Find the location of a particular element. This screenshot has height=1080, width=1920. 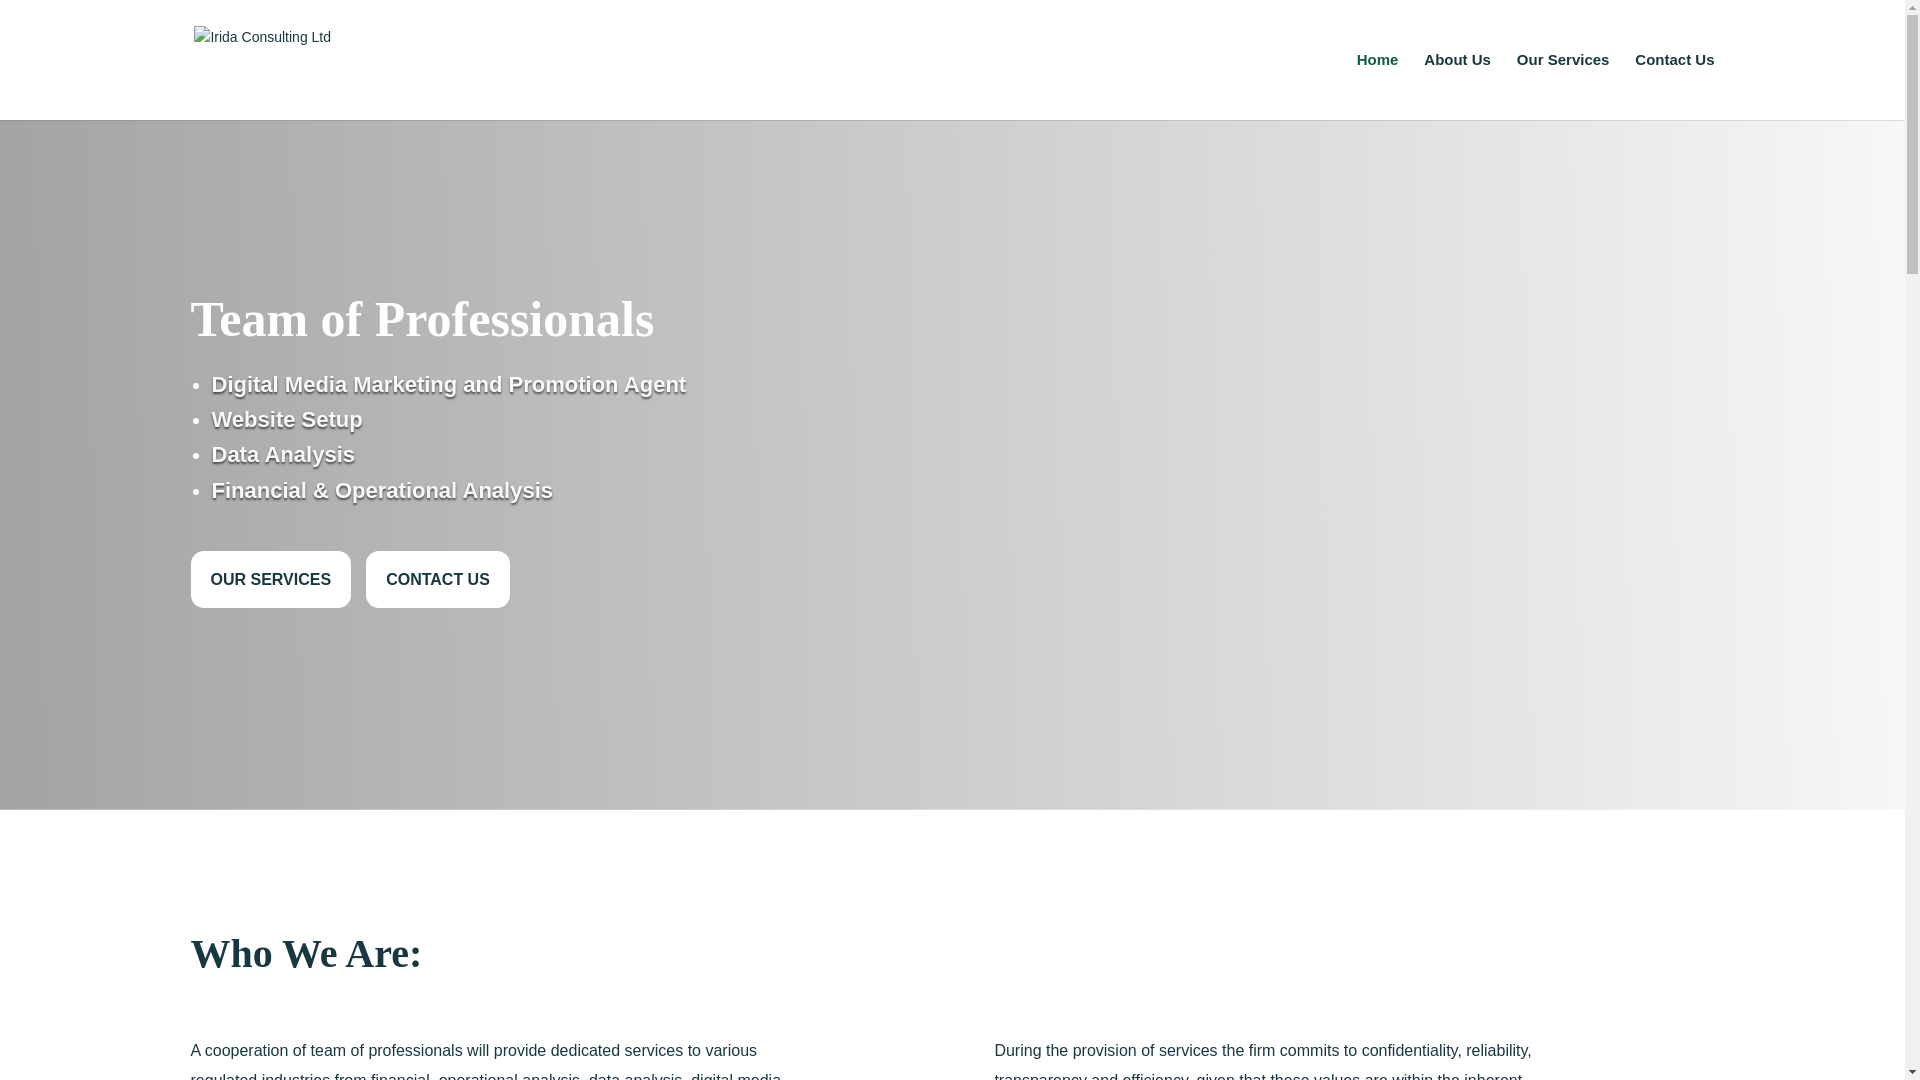

About Us is located at coordinates (1458, 86).